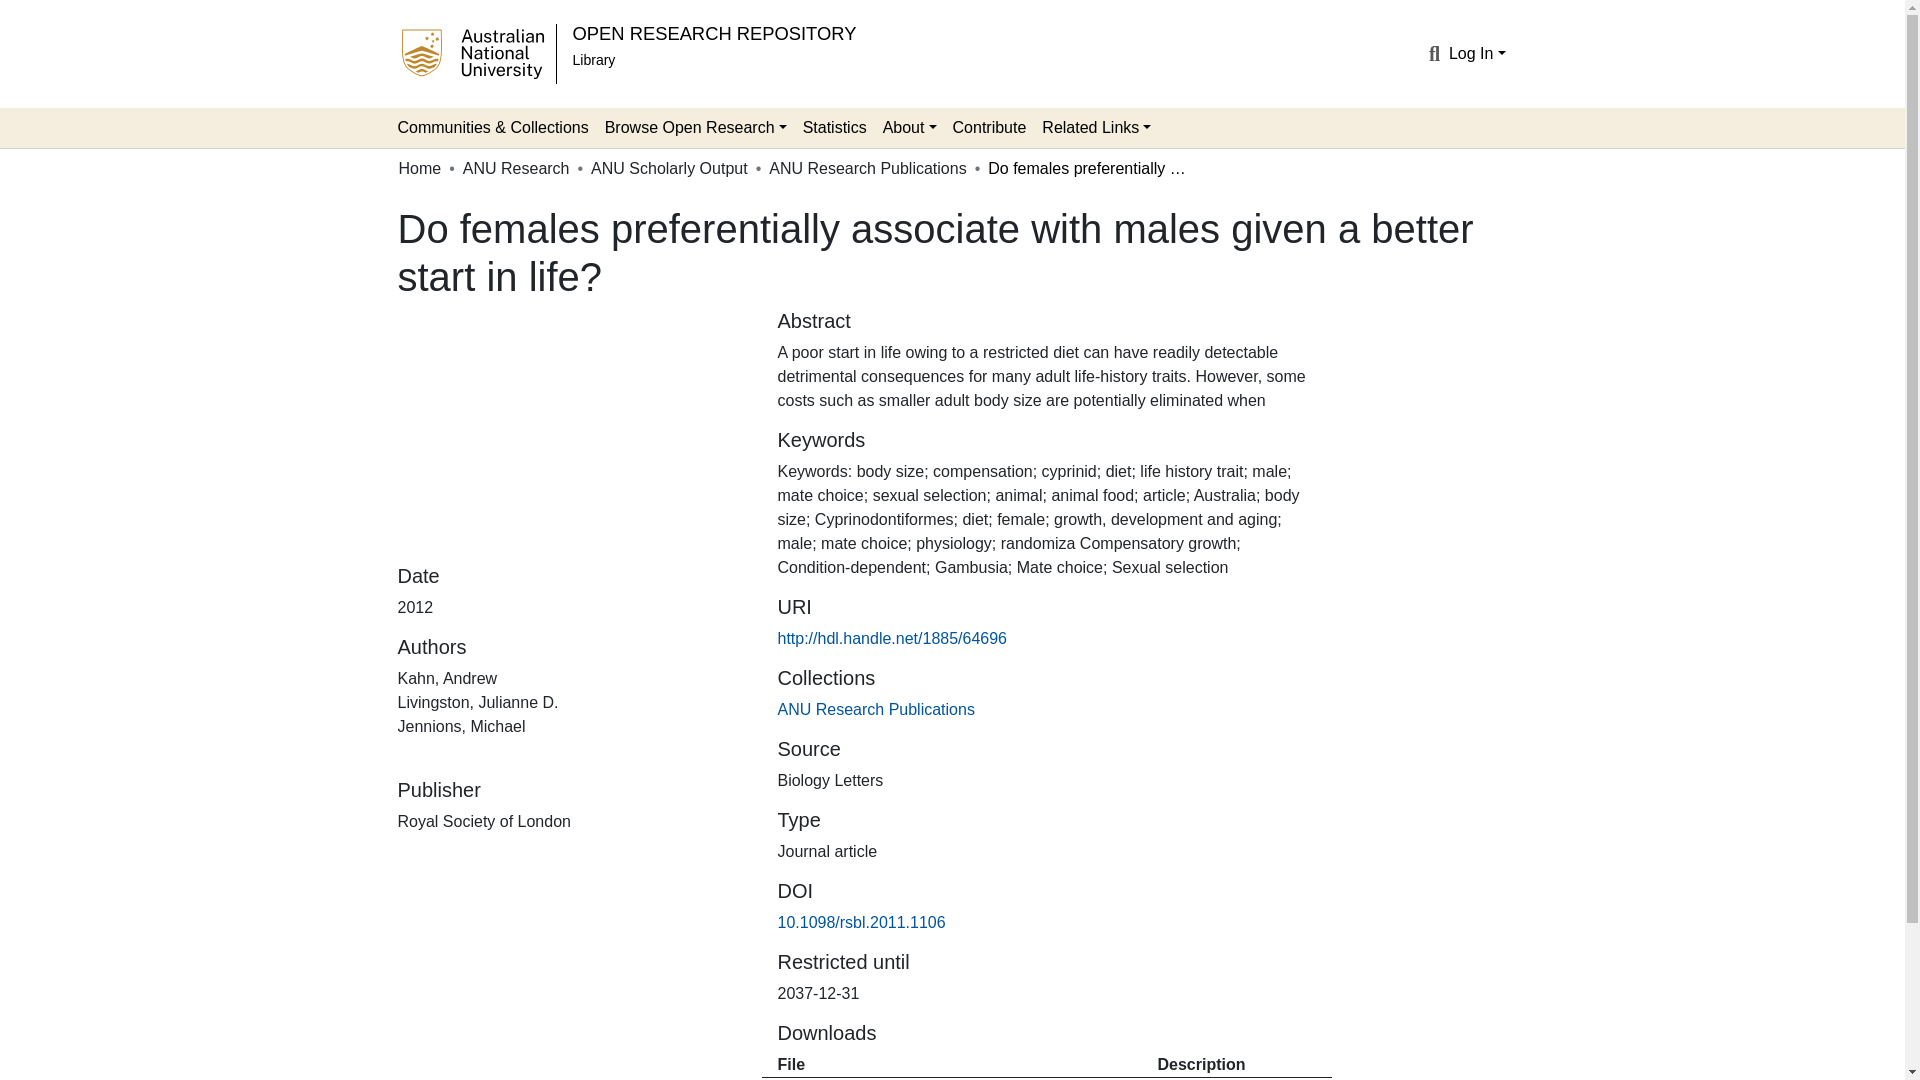  Describe the element at coordinates (670, 168) in the screenshot. I see `ANU Scholarly Output` at that location.